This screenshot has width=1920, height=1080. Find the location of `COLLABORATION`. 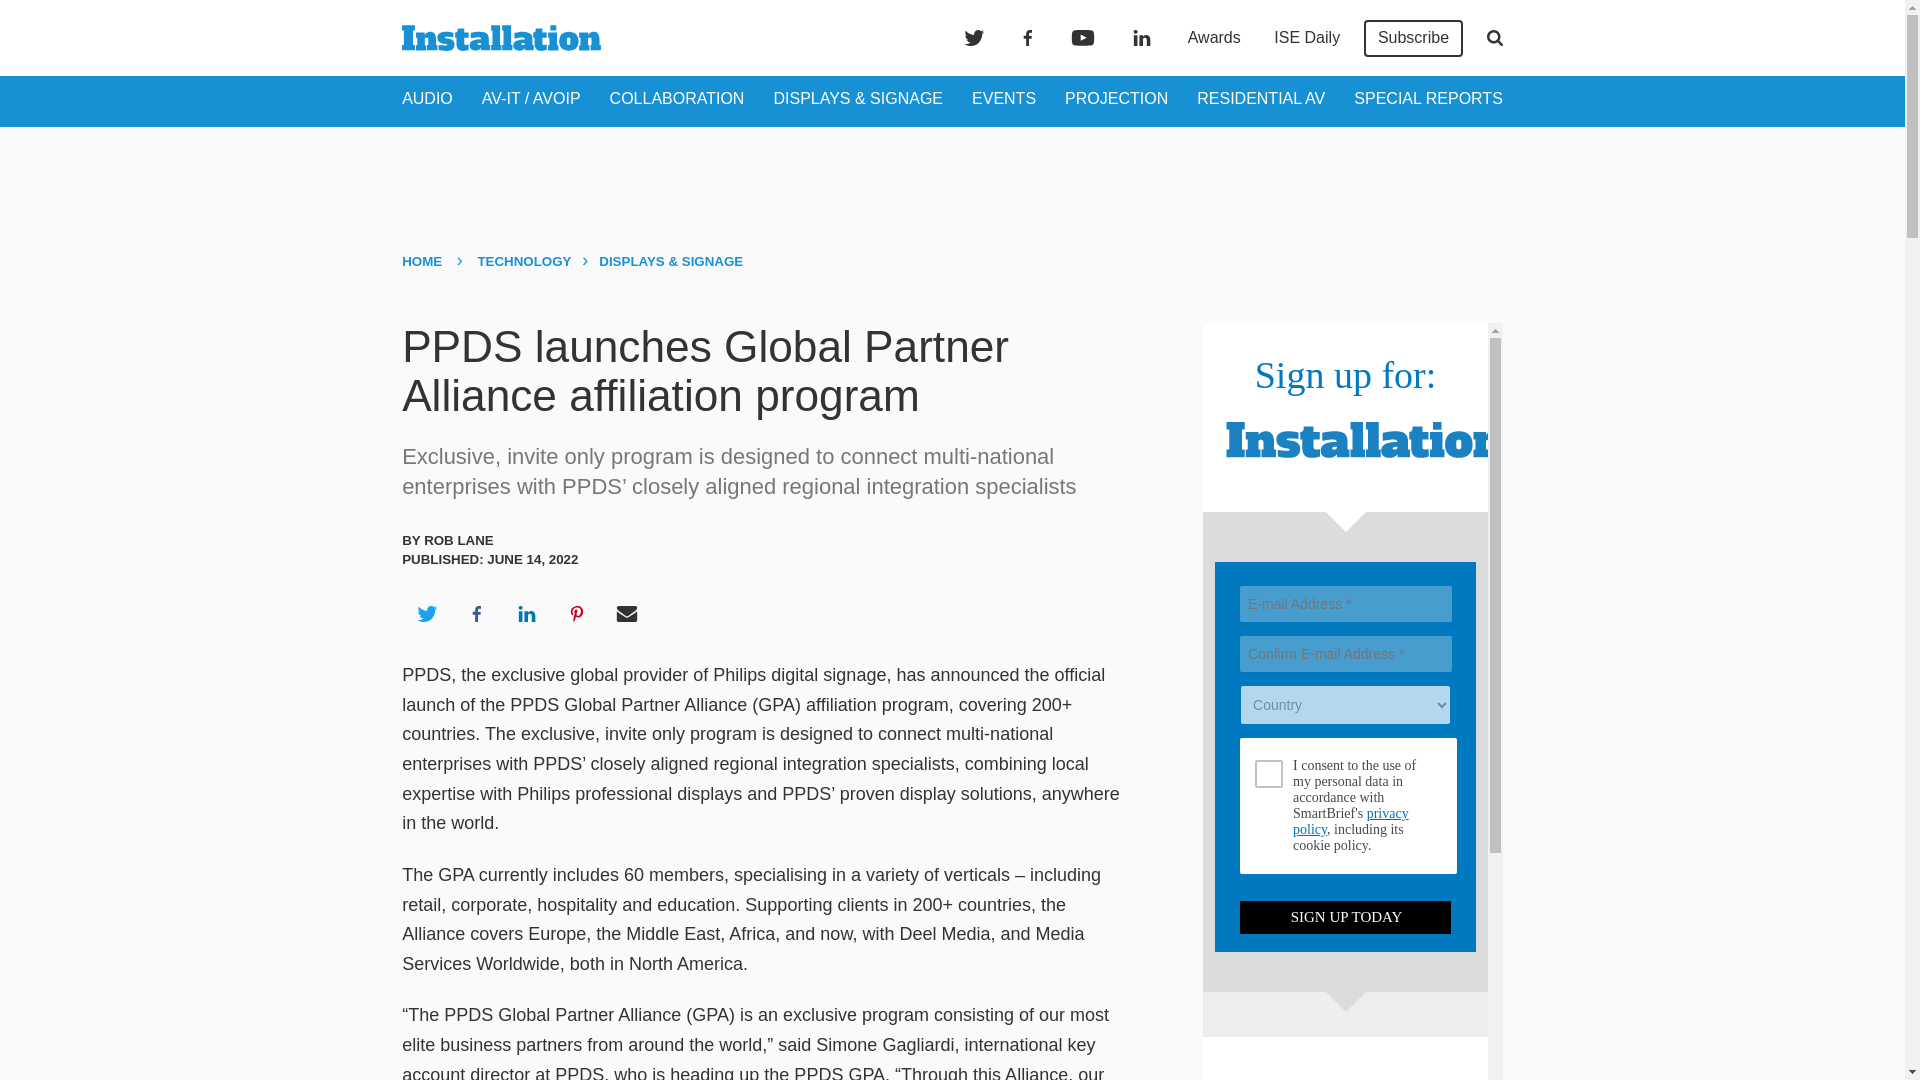

COLLABORATION is located at coordinates (677, 98).